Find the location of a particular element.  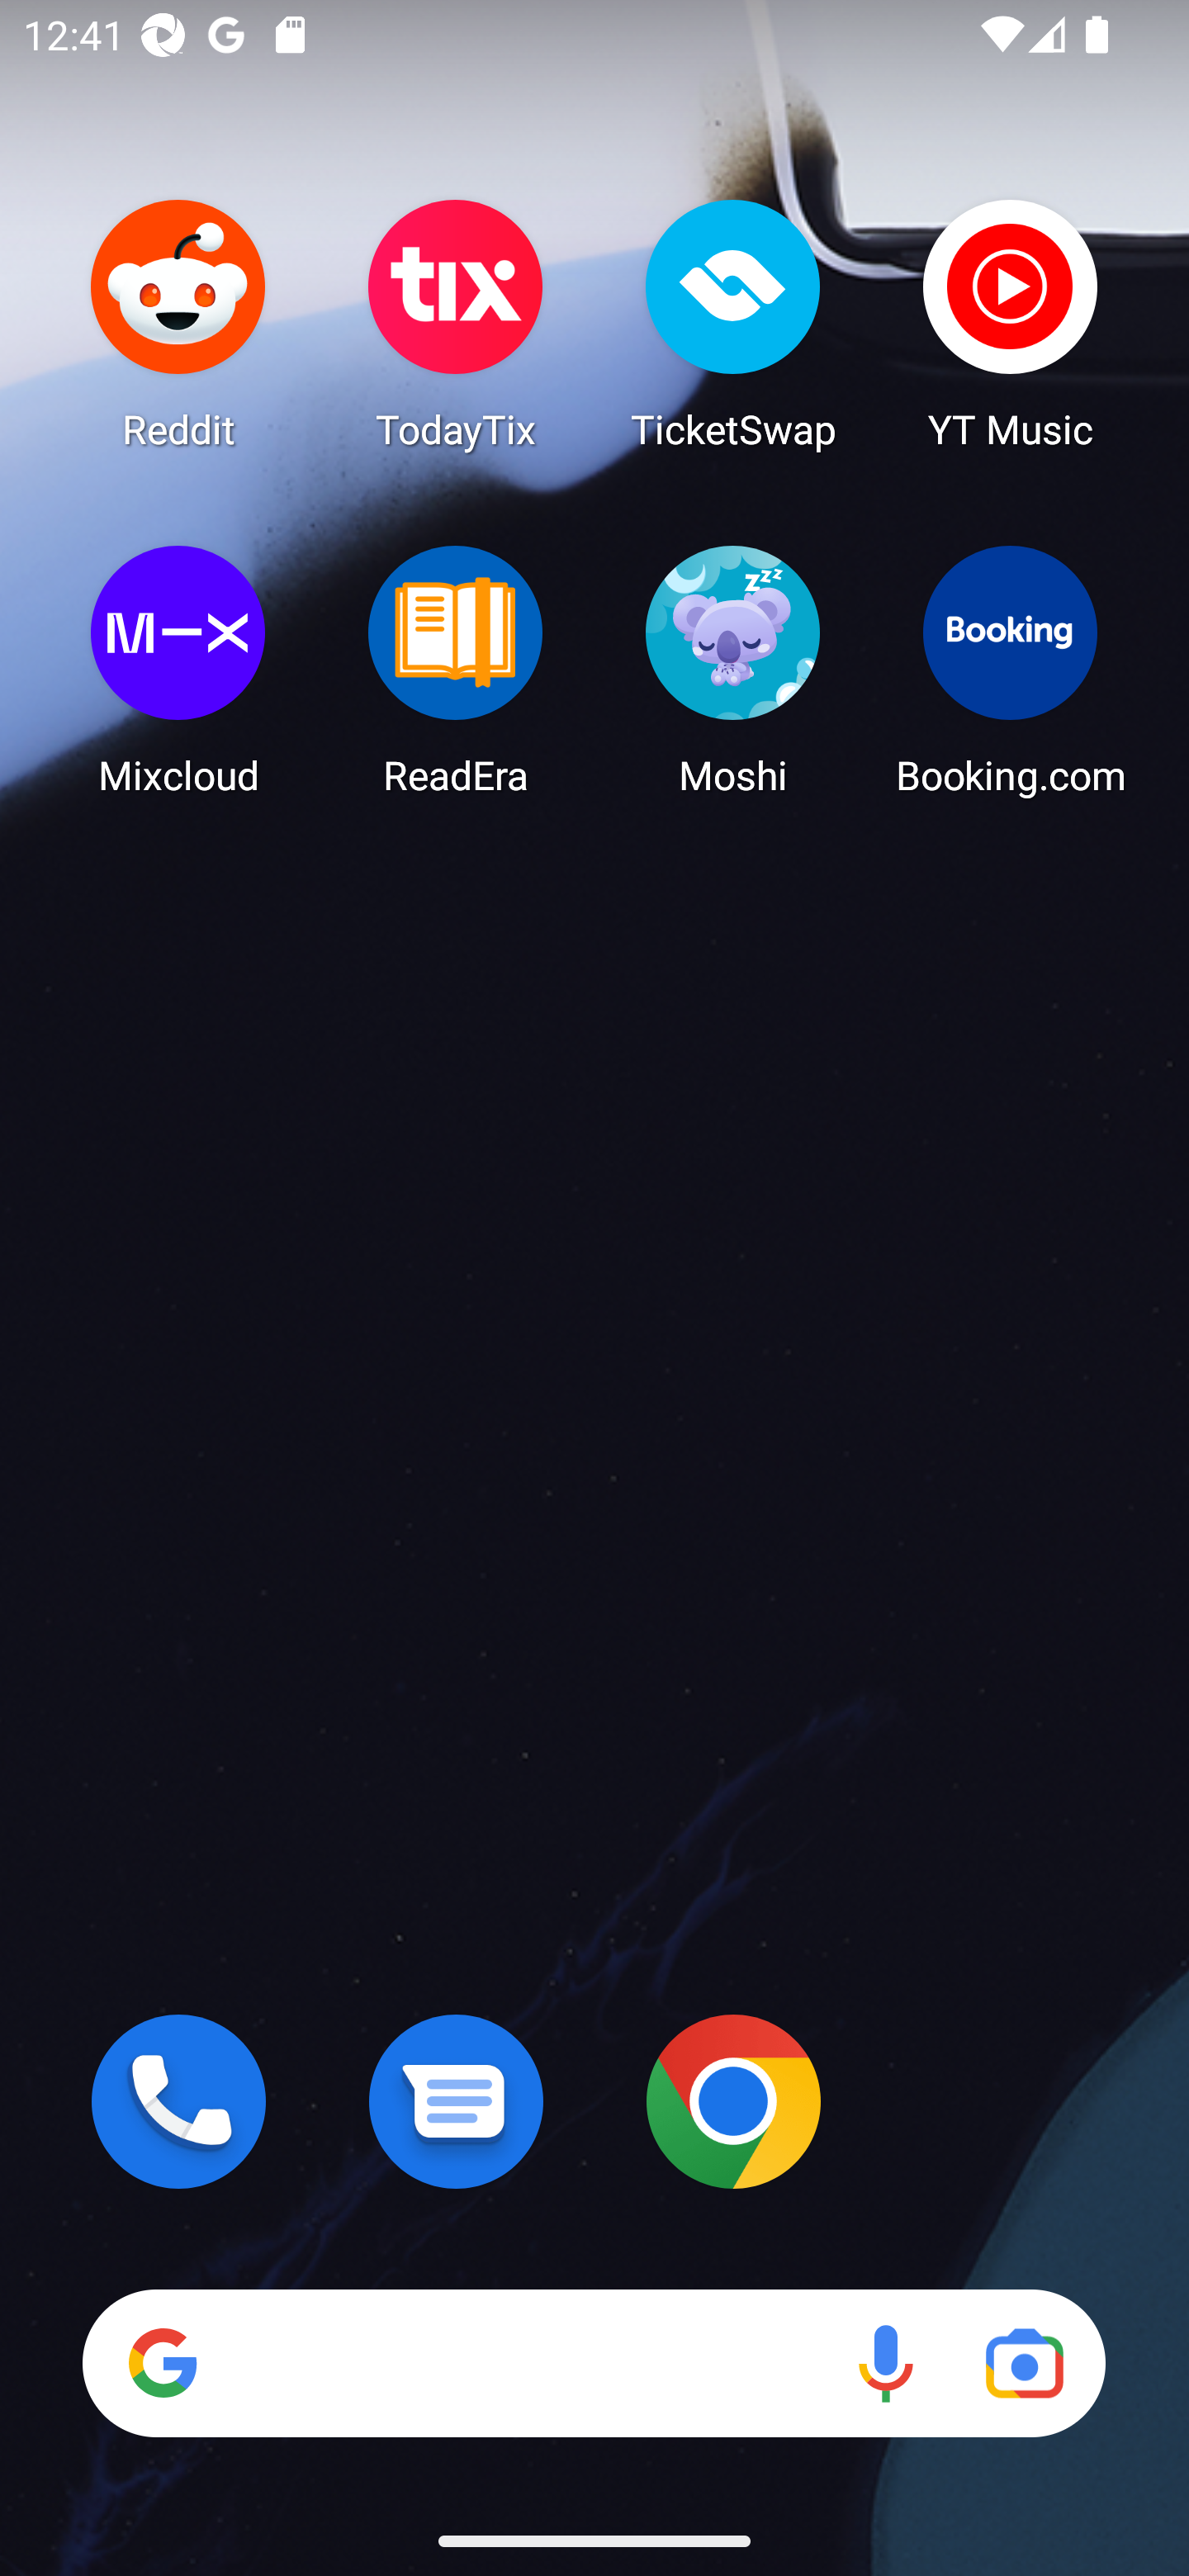

Messages is located at coordinates (456, 2101).